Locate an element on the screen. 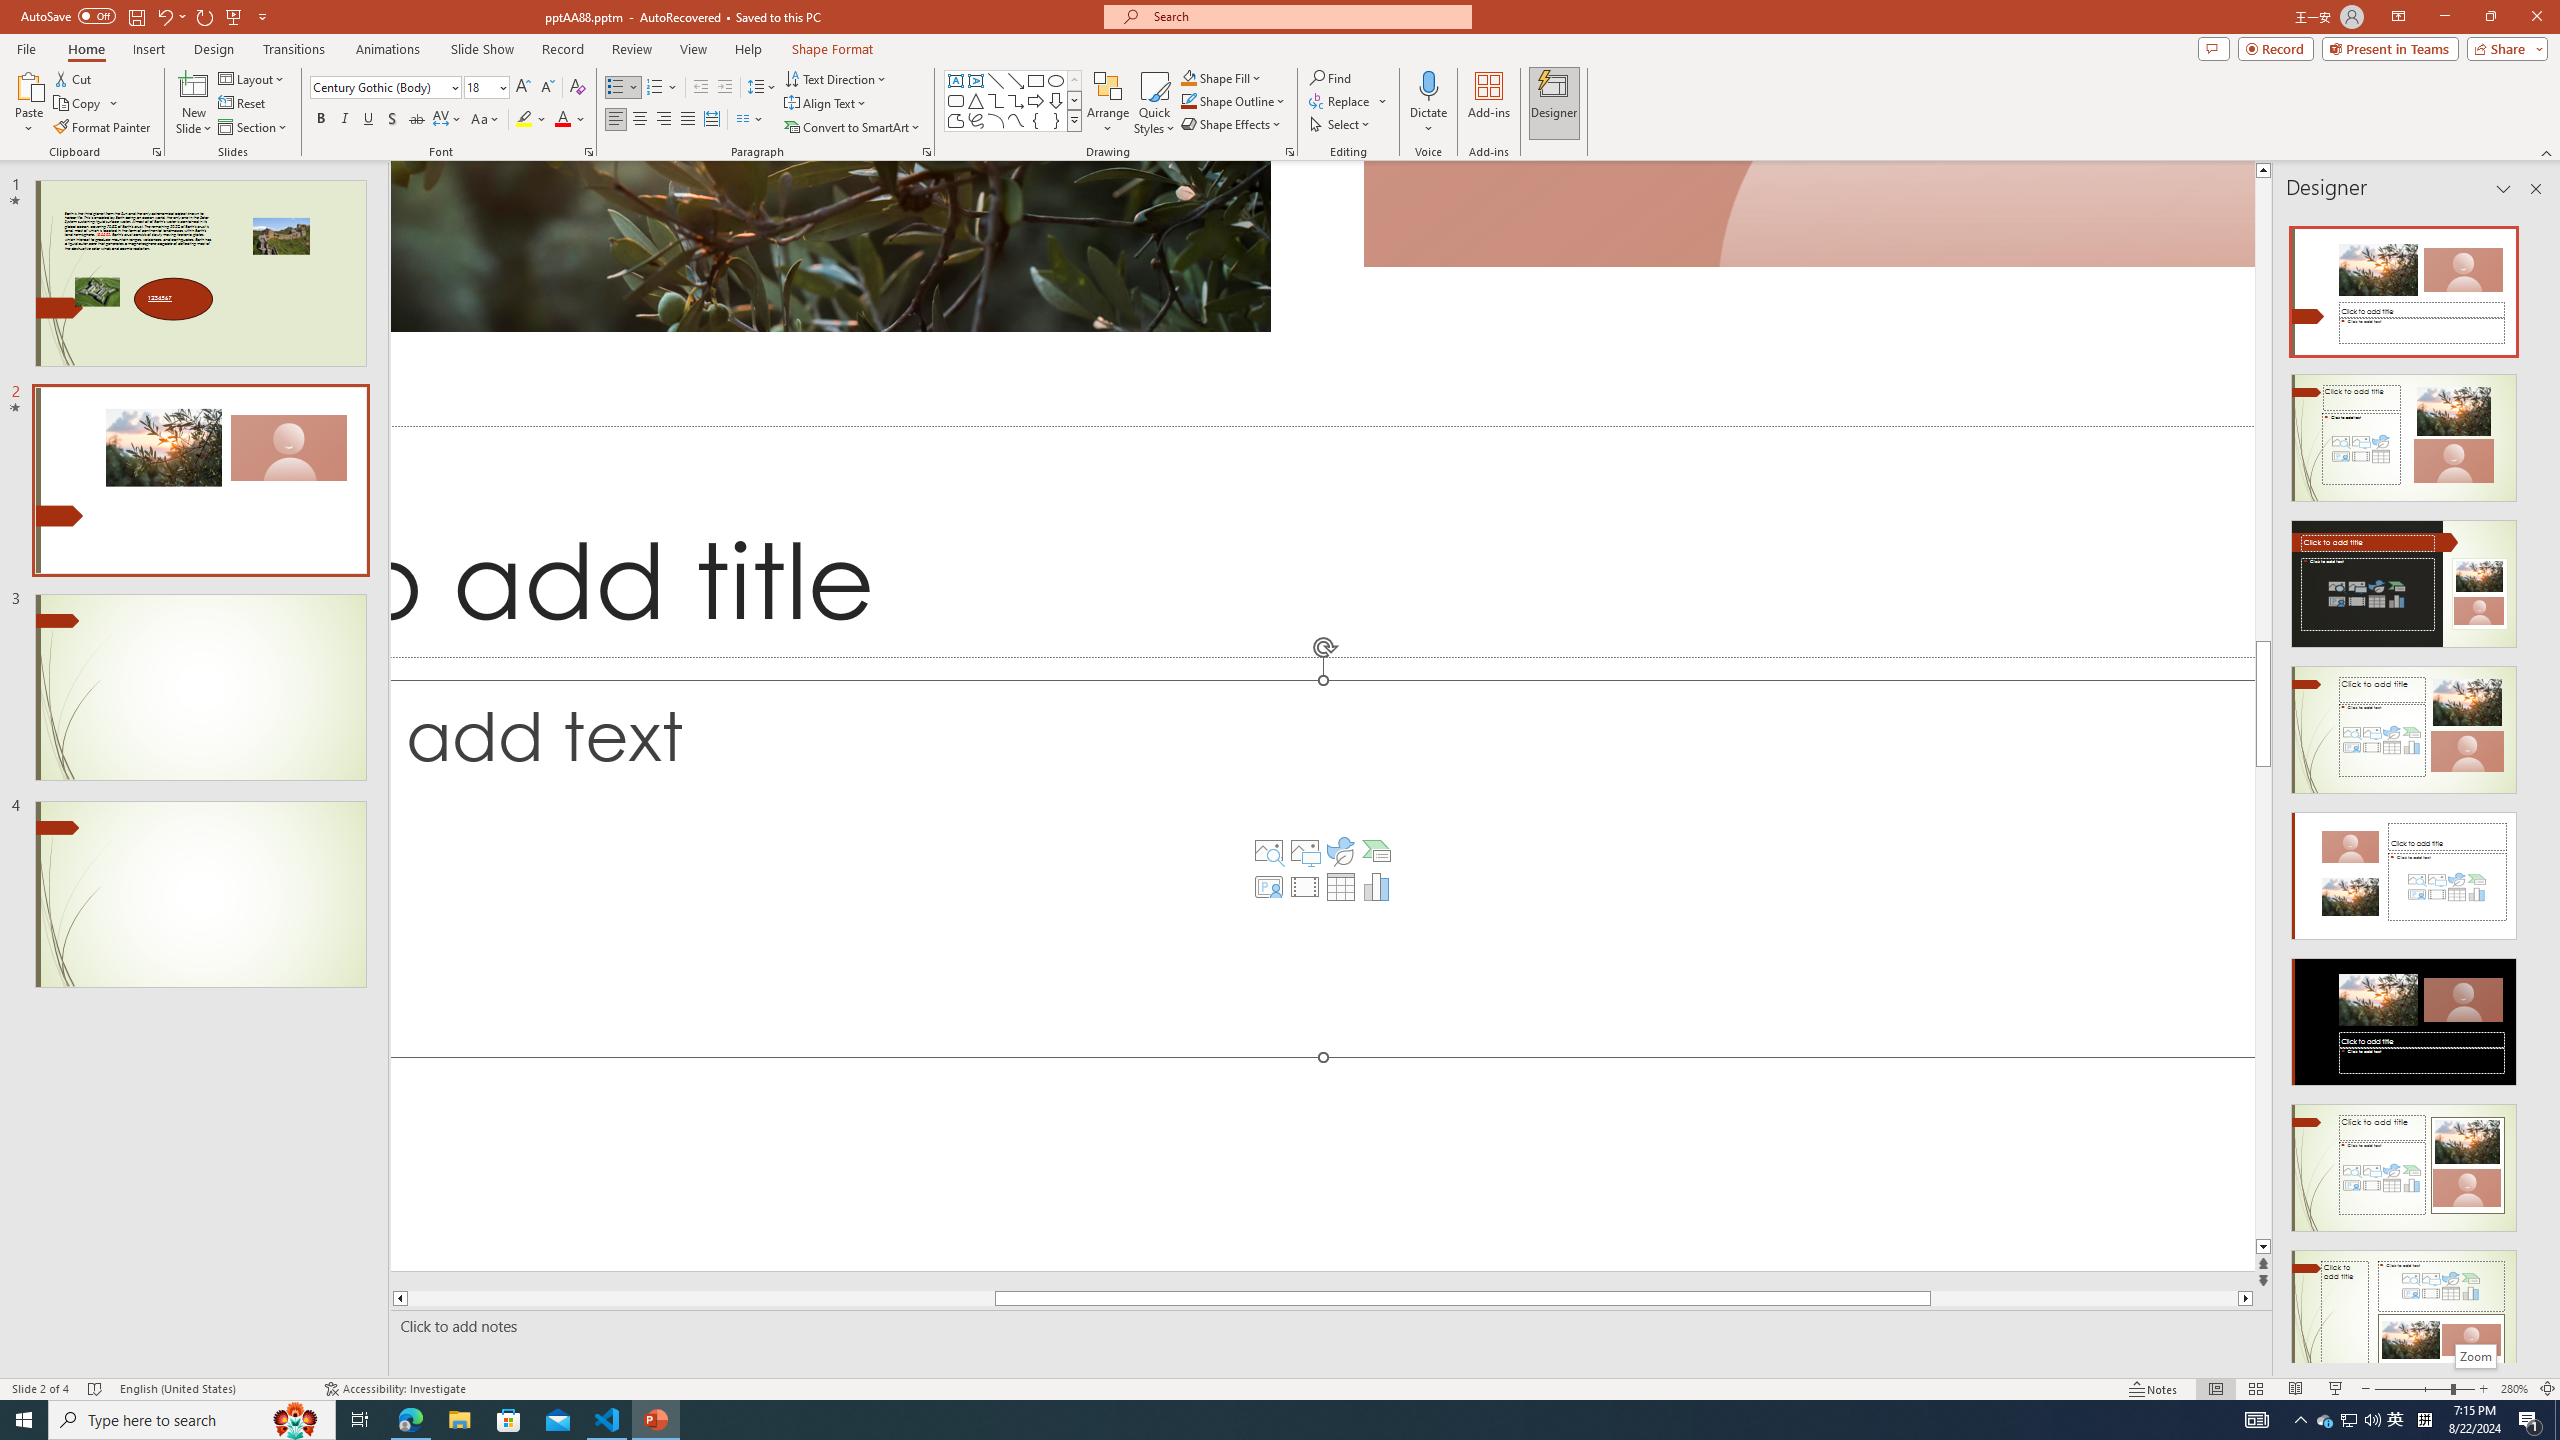 The image size is (2560, 1440). Pictures is located at coordinates (1305, 850).